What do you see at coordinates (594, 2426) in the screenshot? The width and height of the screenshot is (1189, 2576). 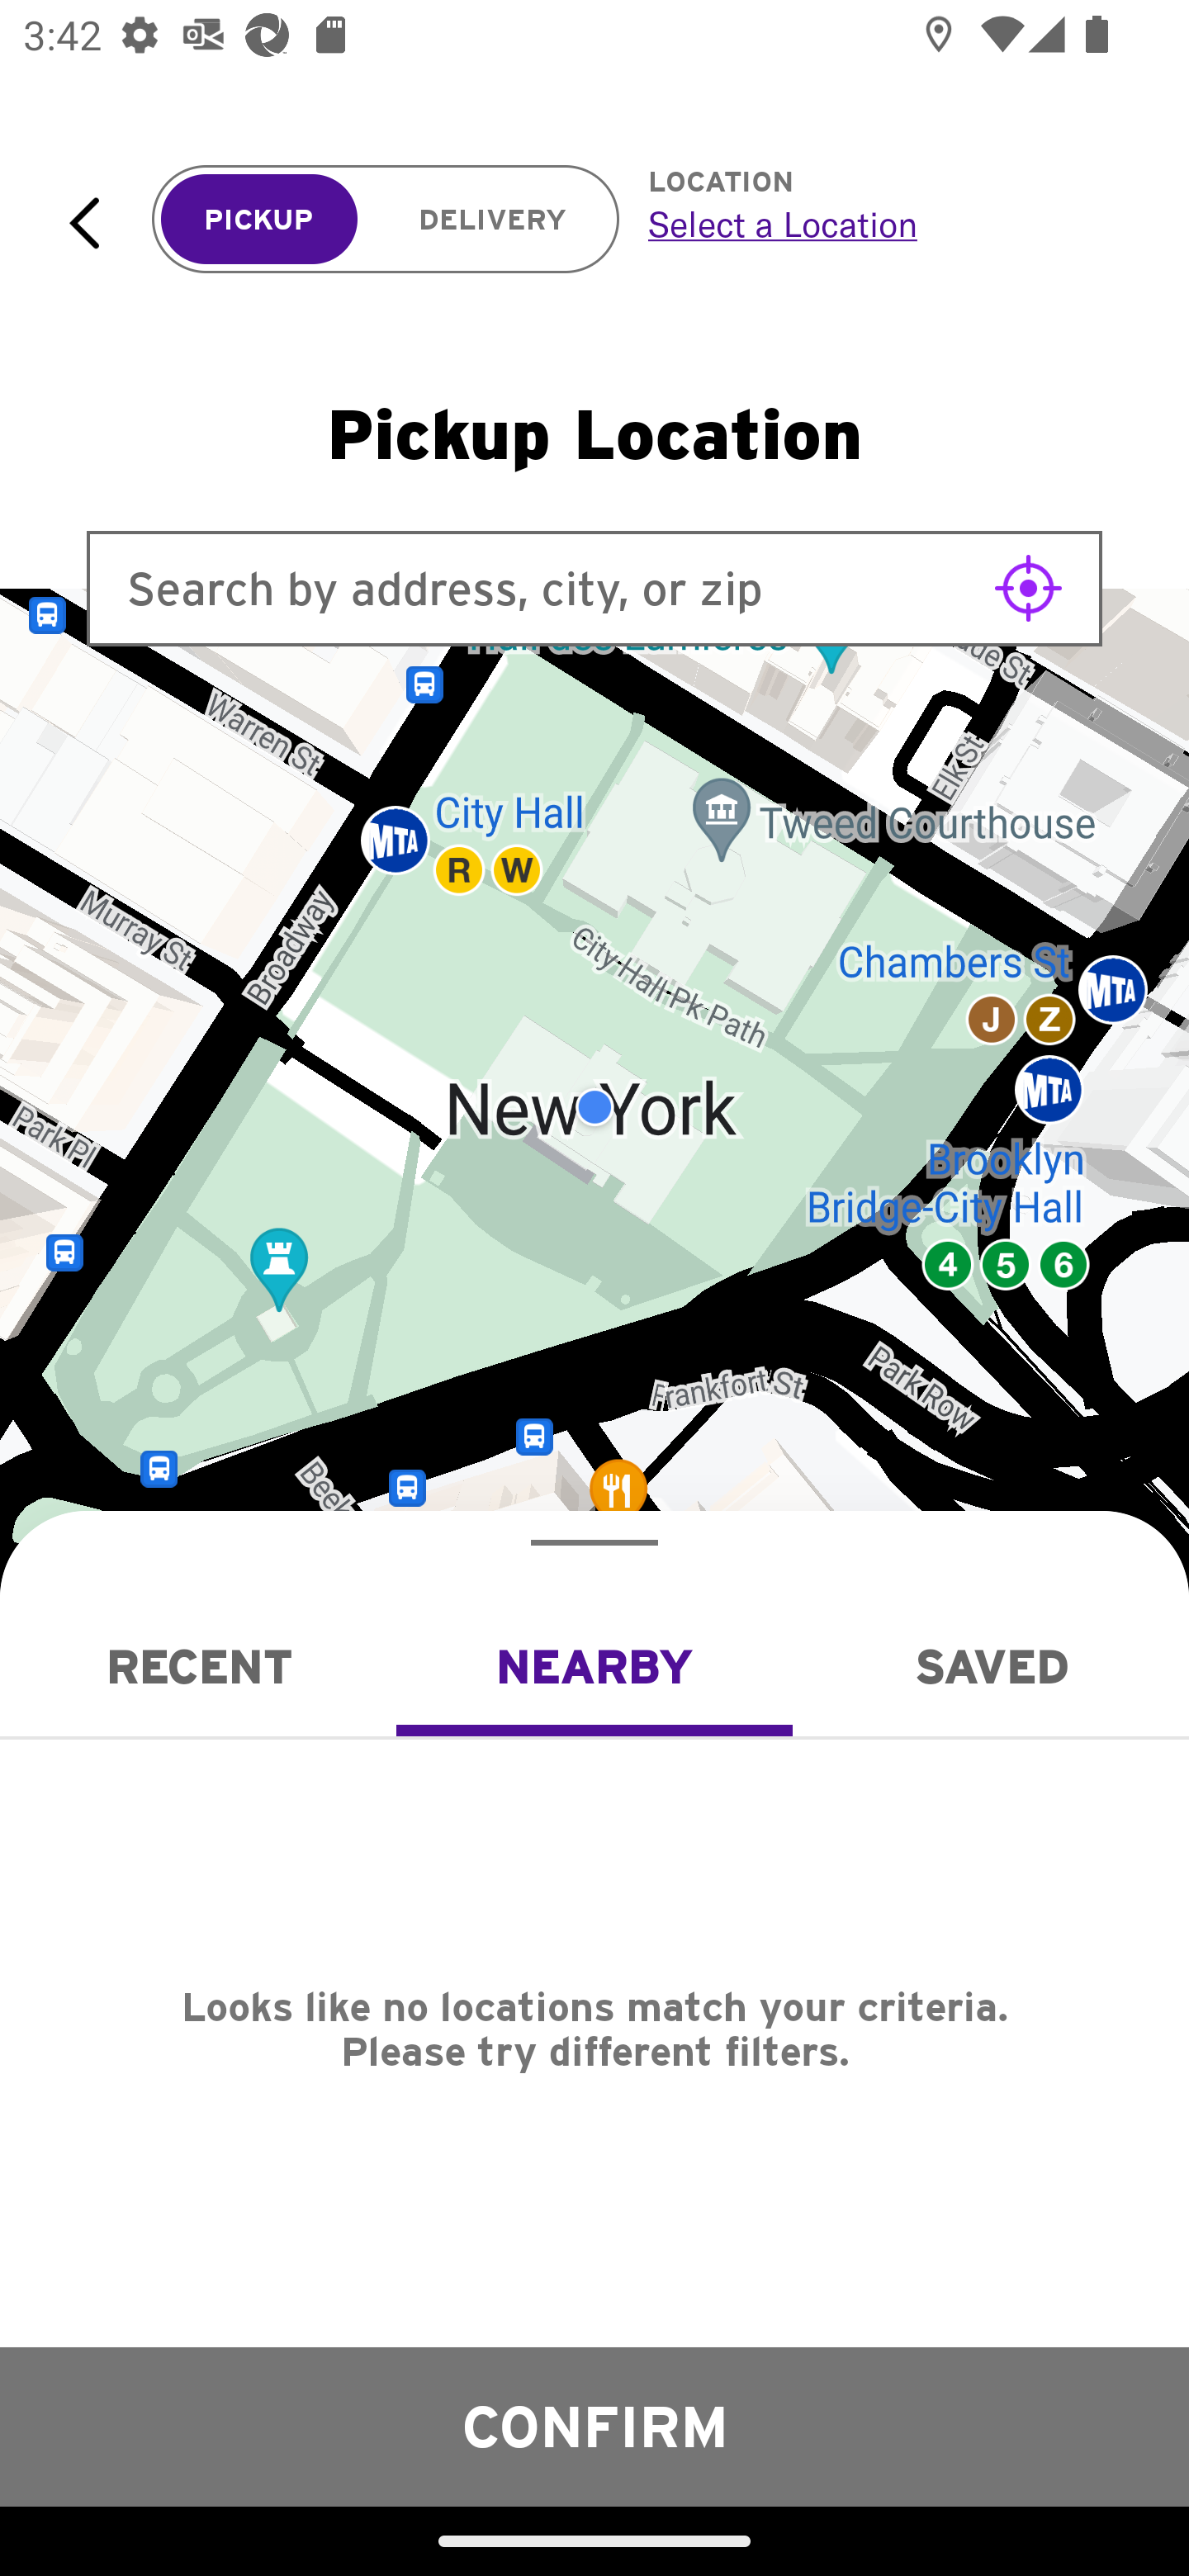 I see `CONFIRM` at bounding box center [594, 2426].